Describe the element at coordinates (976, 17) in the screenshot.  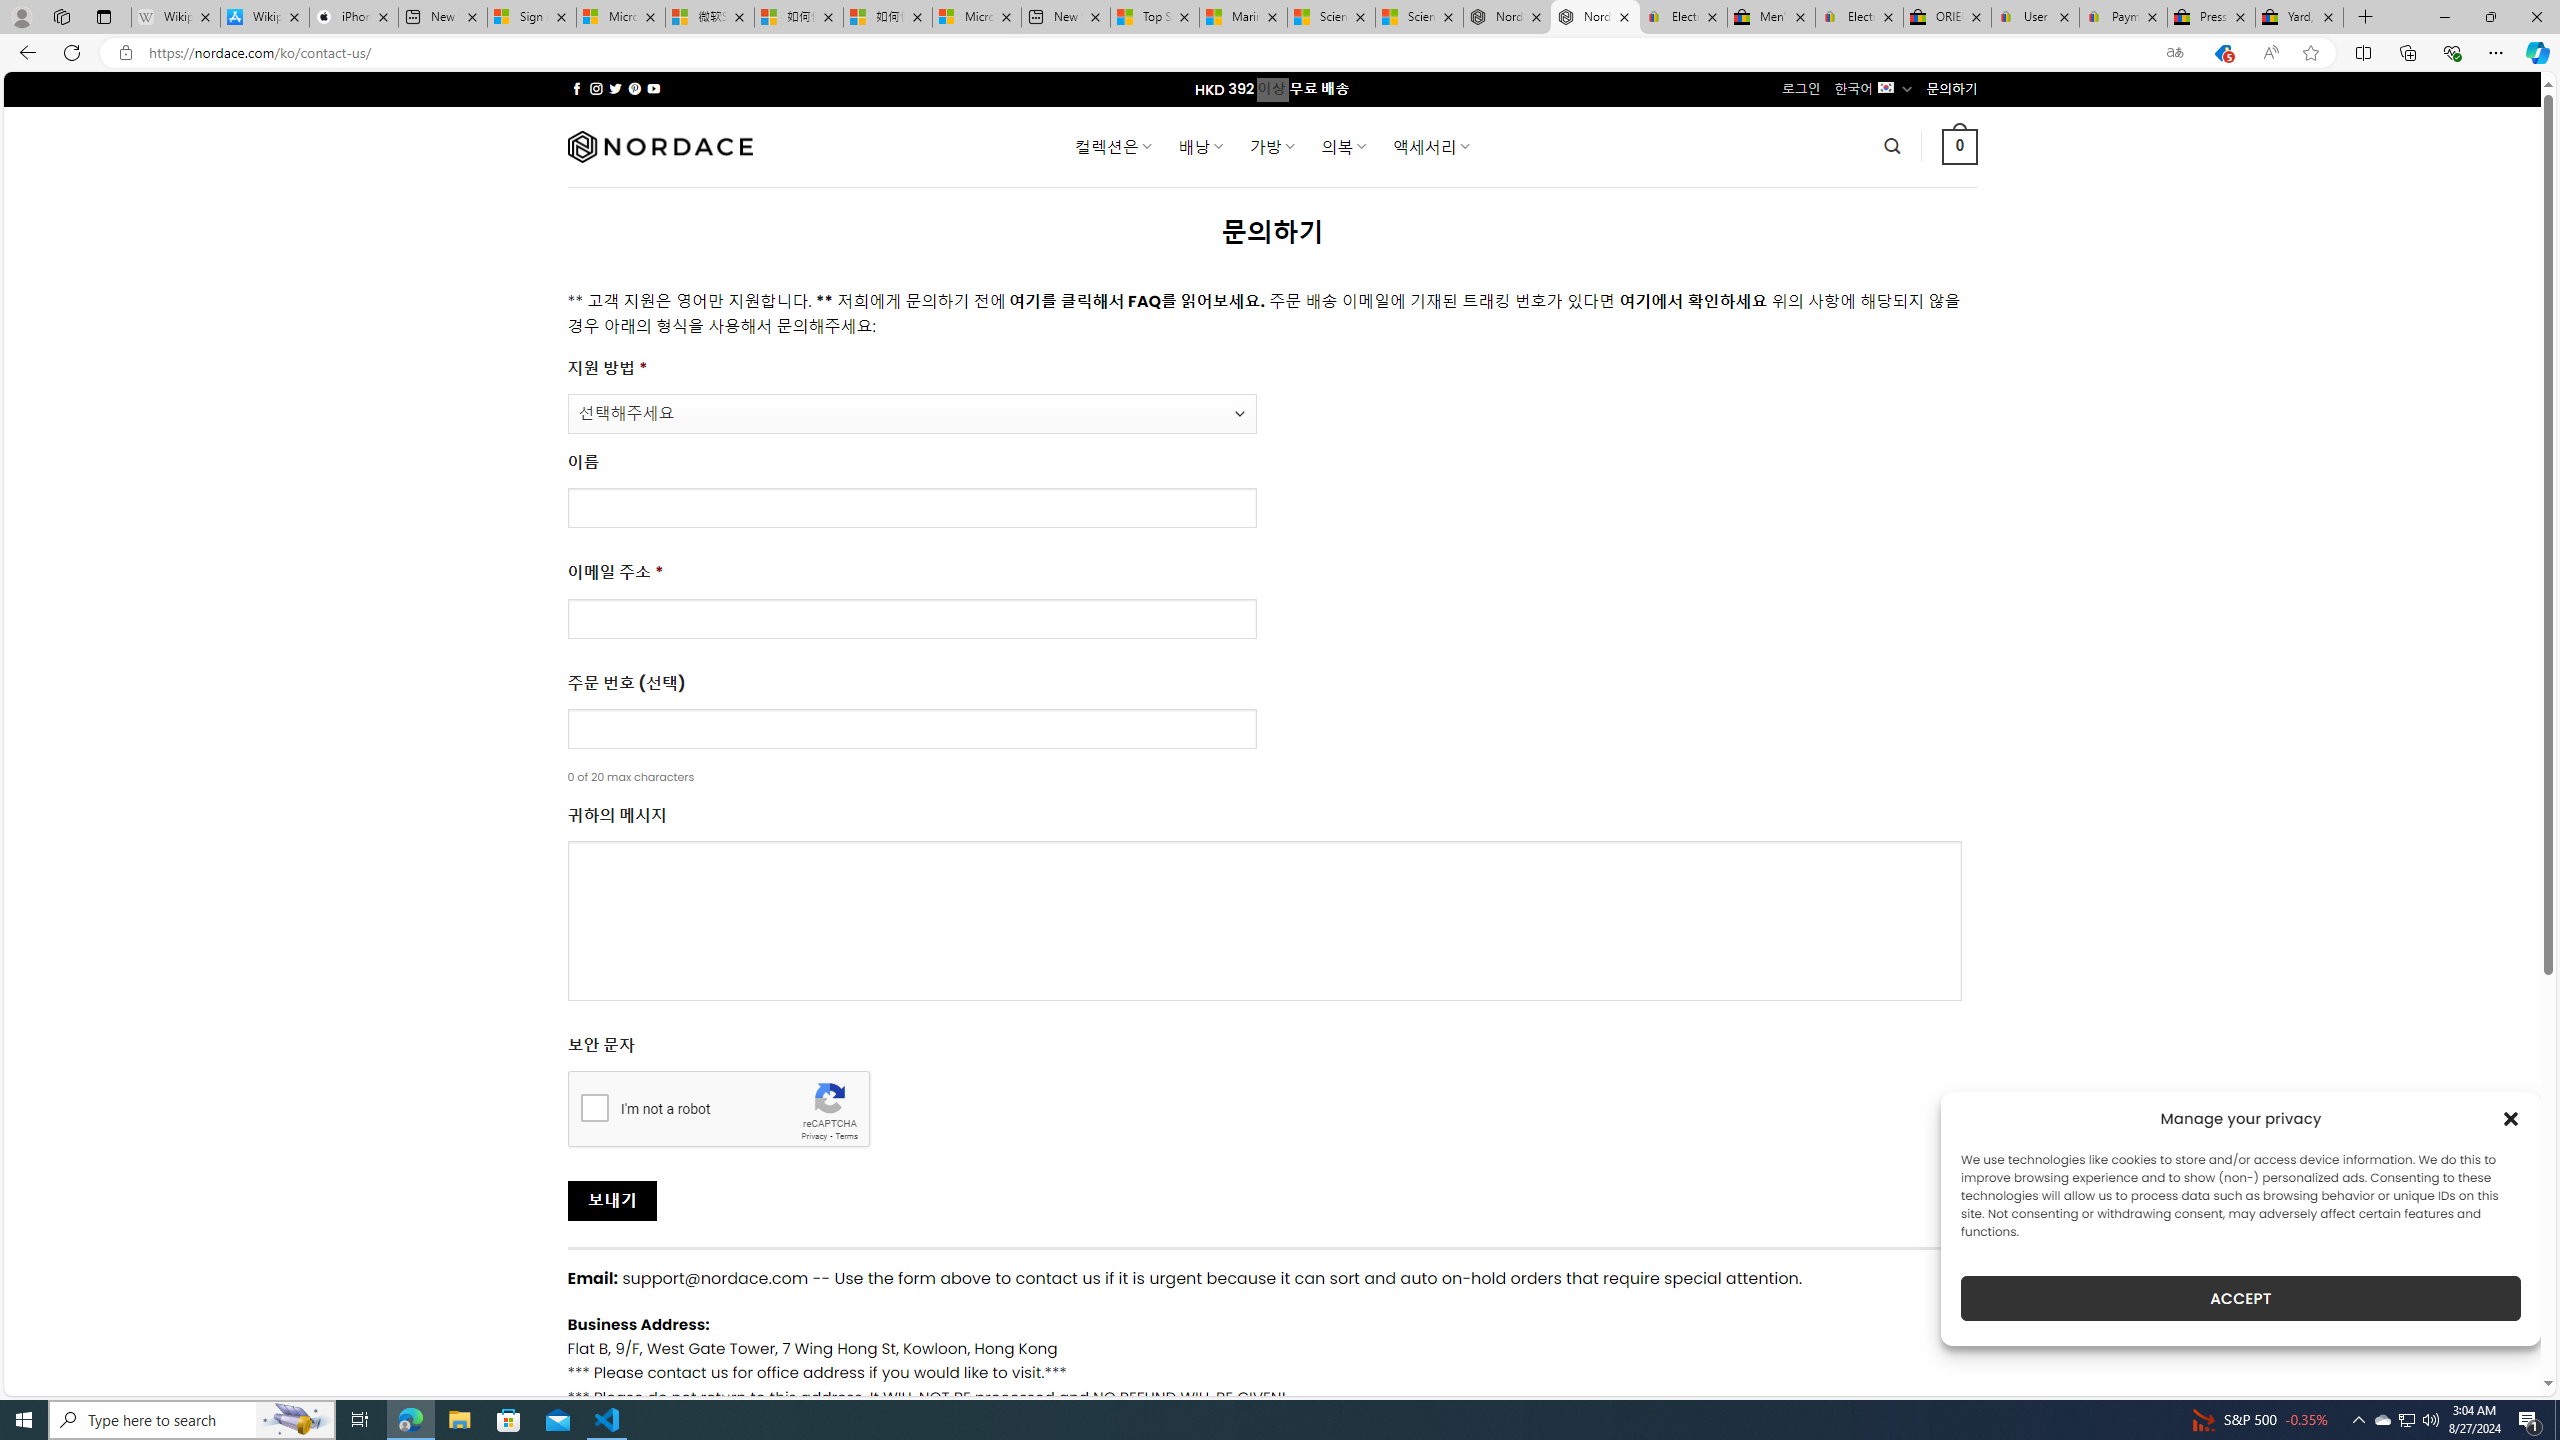
I see `Microsoft account | Account Checkup` at that location.